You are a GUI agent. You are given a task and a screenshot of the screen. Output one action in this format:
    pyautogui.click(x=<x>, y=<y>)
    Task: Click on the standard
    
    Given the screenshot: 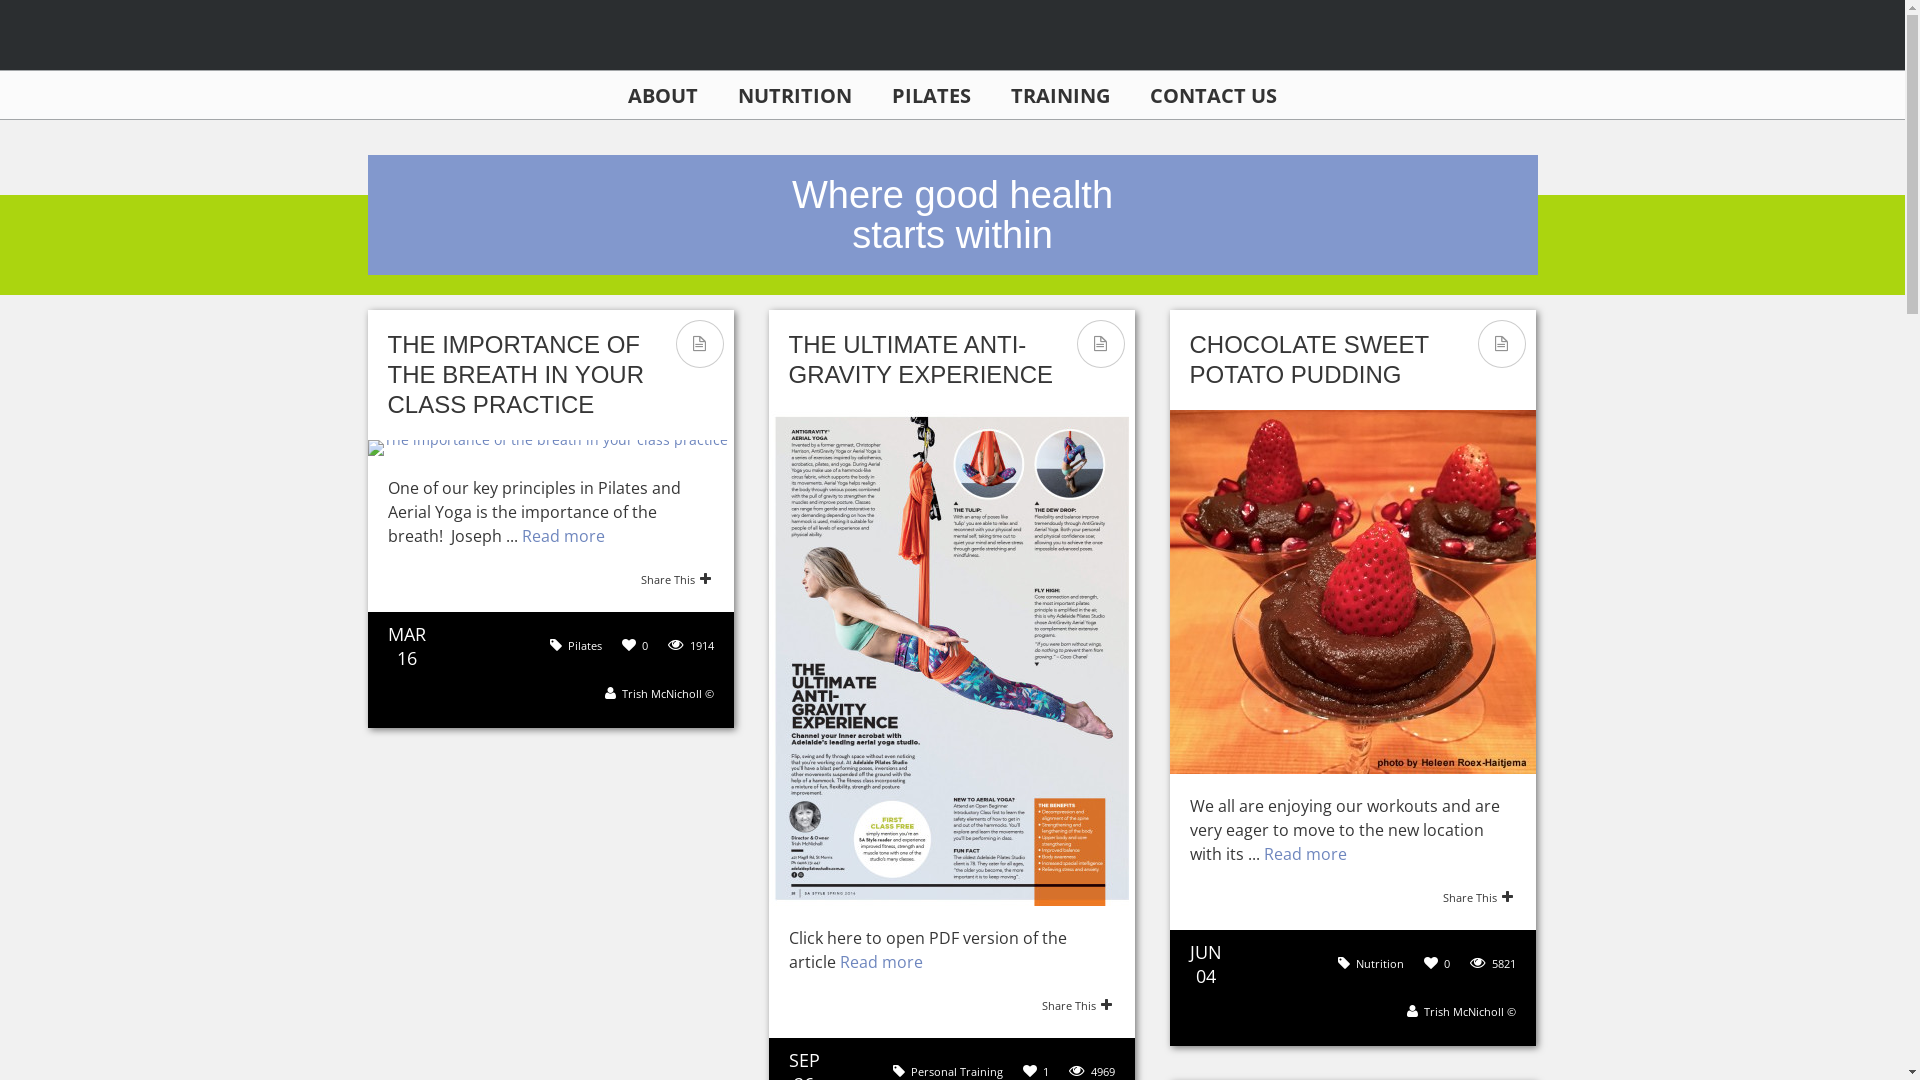 What is the action you would take?
    pyautogui.click(x=700, y=344)
    